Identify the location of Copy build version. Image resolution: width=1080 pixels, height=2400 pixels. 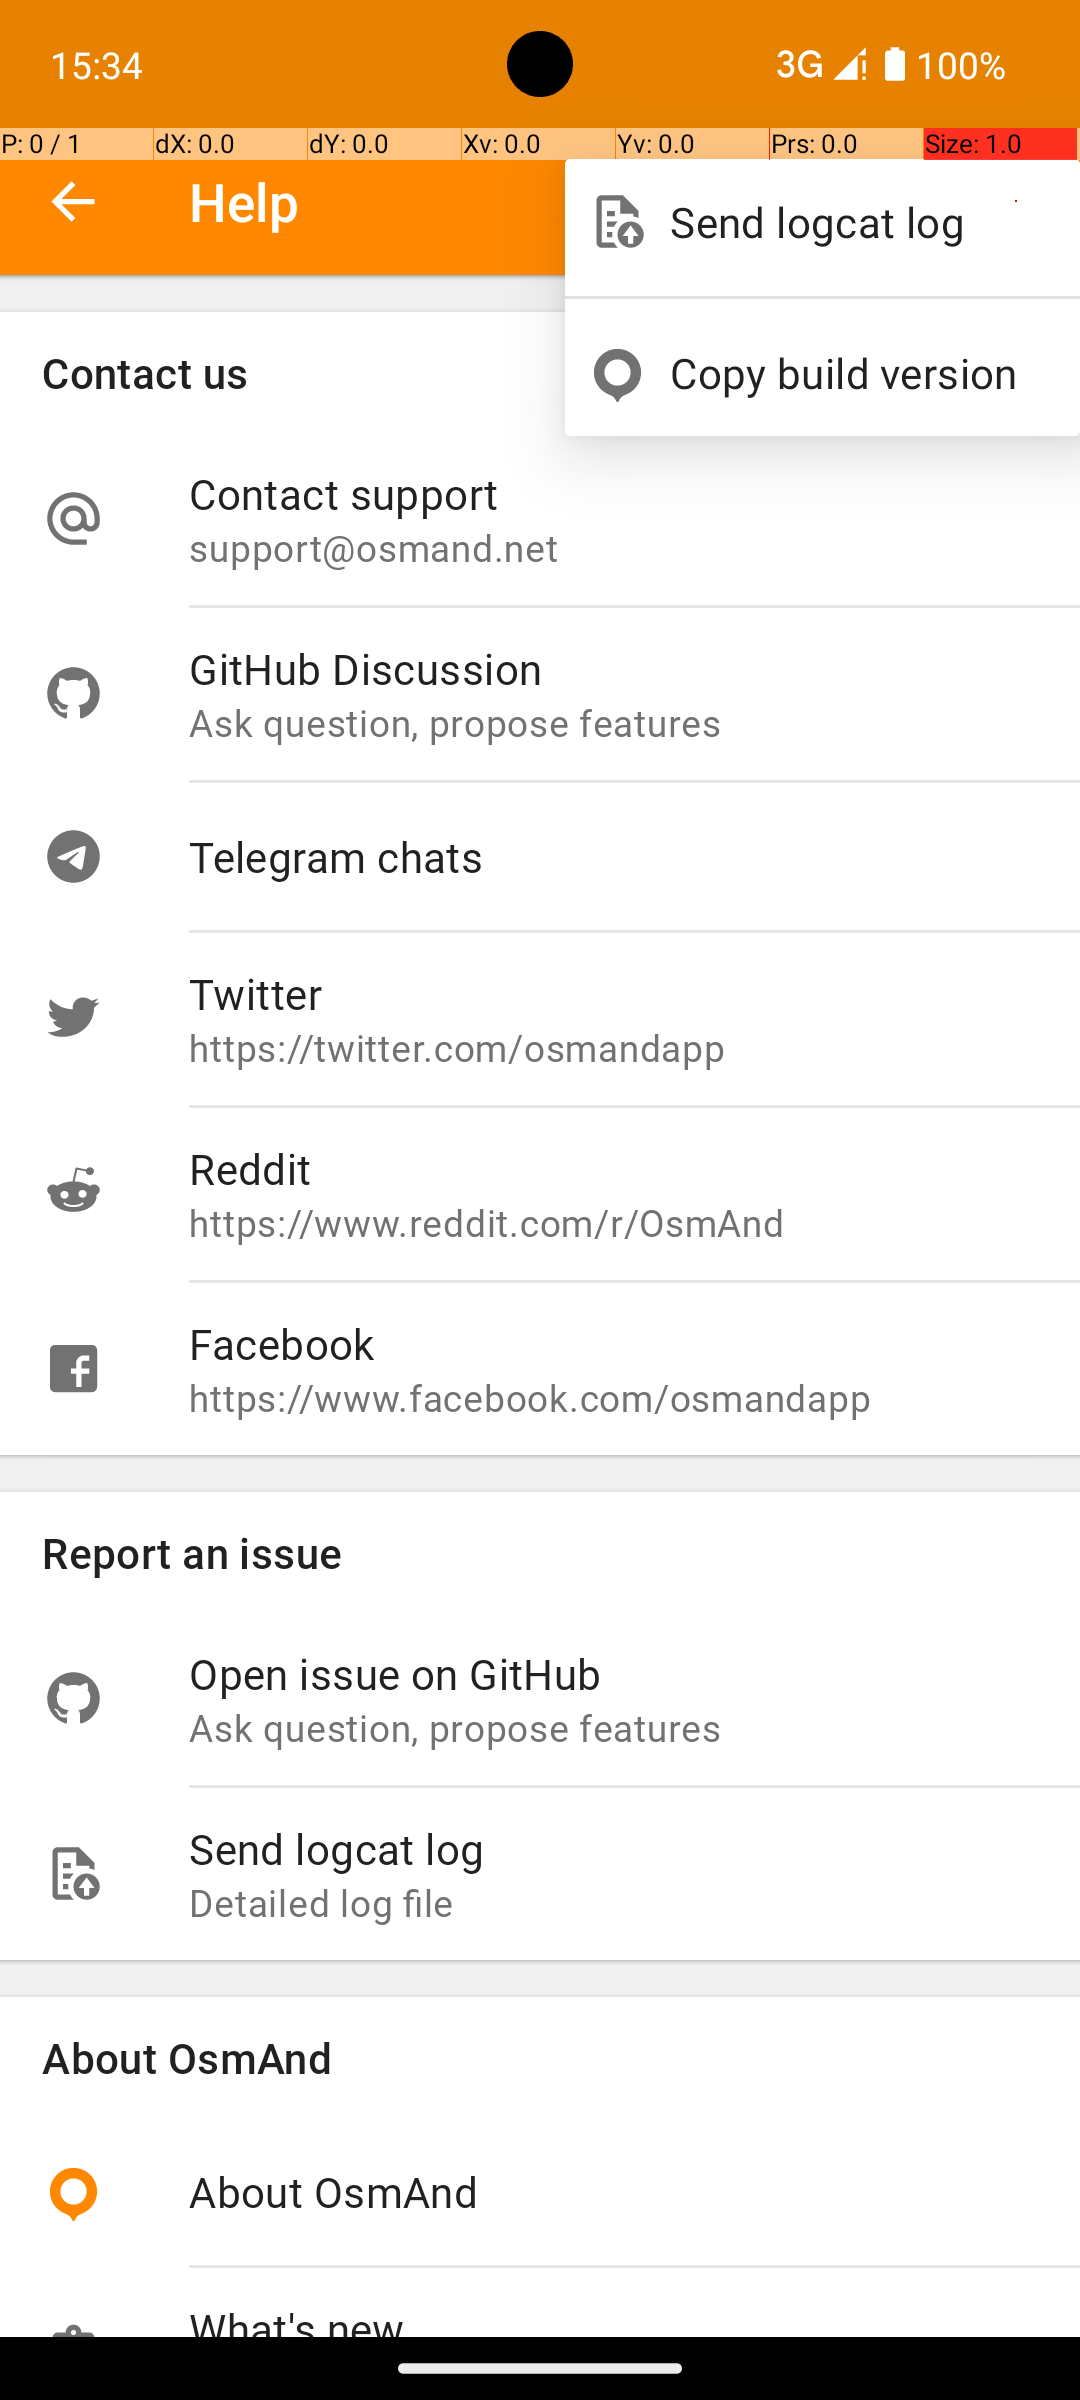
(854, 372).